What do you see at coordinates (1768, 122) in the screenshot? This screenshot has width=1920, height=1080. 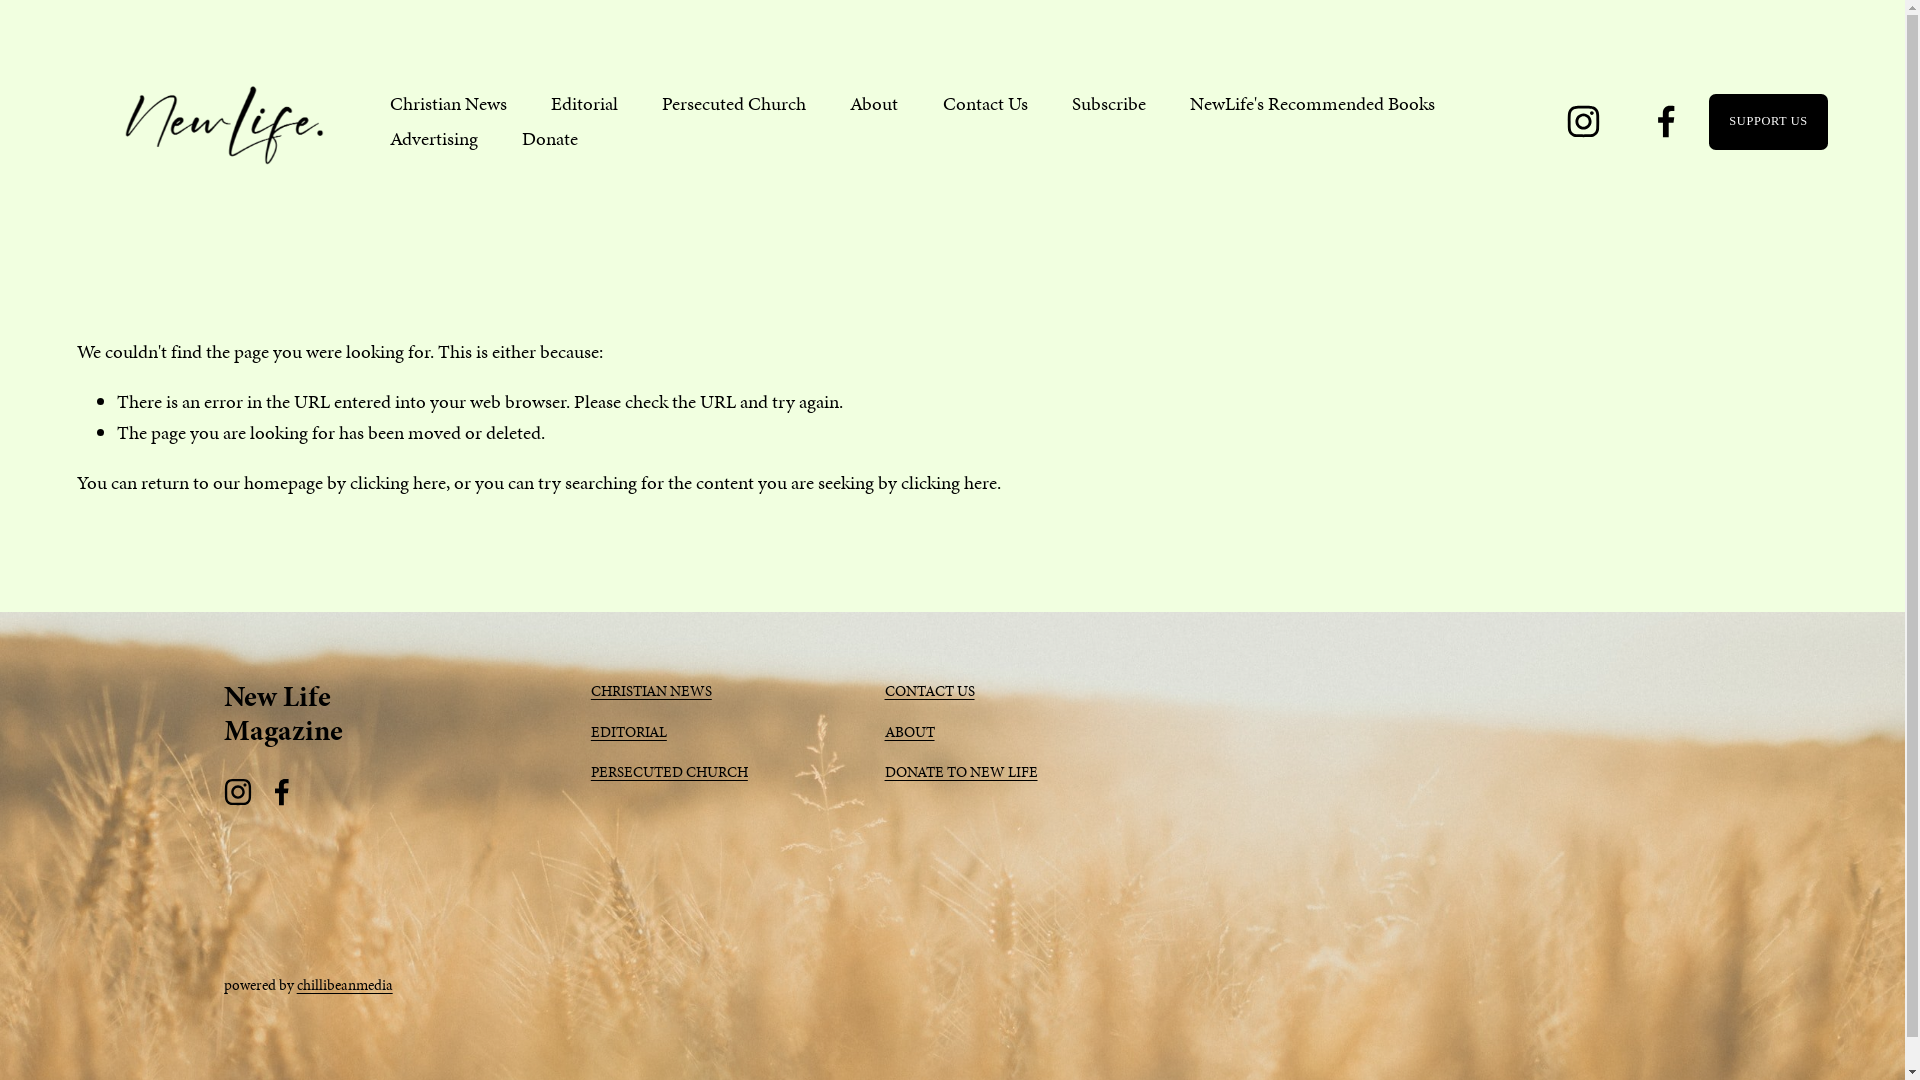 I see `SUPPORT US` at bounding box center [1768, 122].